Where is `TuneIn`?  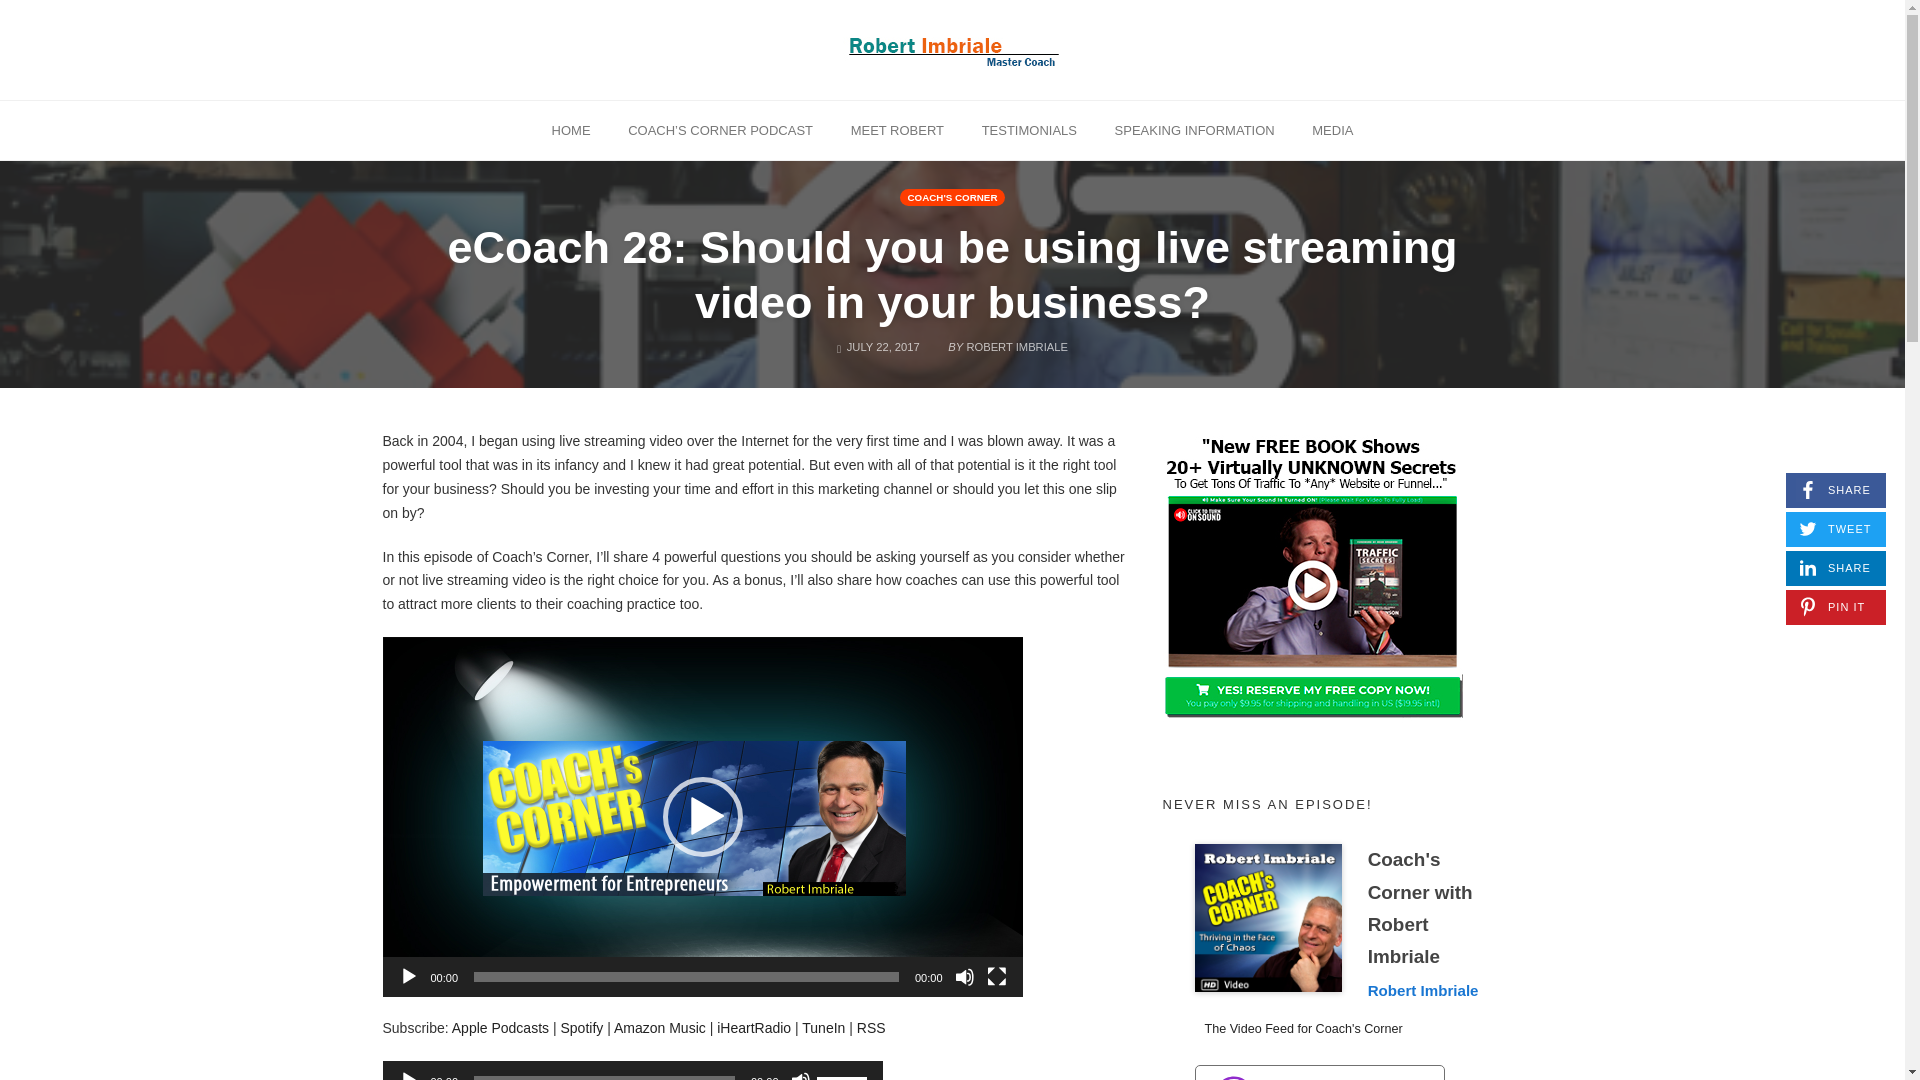 TuneIn is located at coordinates (823, 1027).